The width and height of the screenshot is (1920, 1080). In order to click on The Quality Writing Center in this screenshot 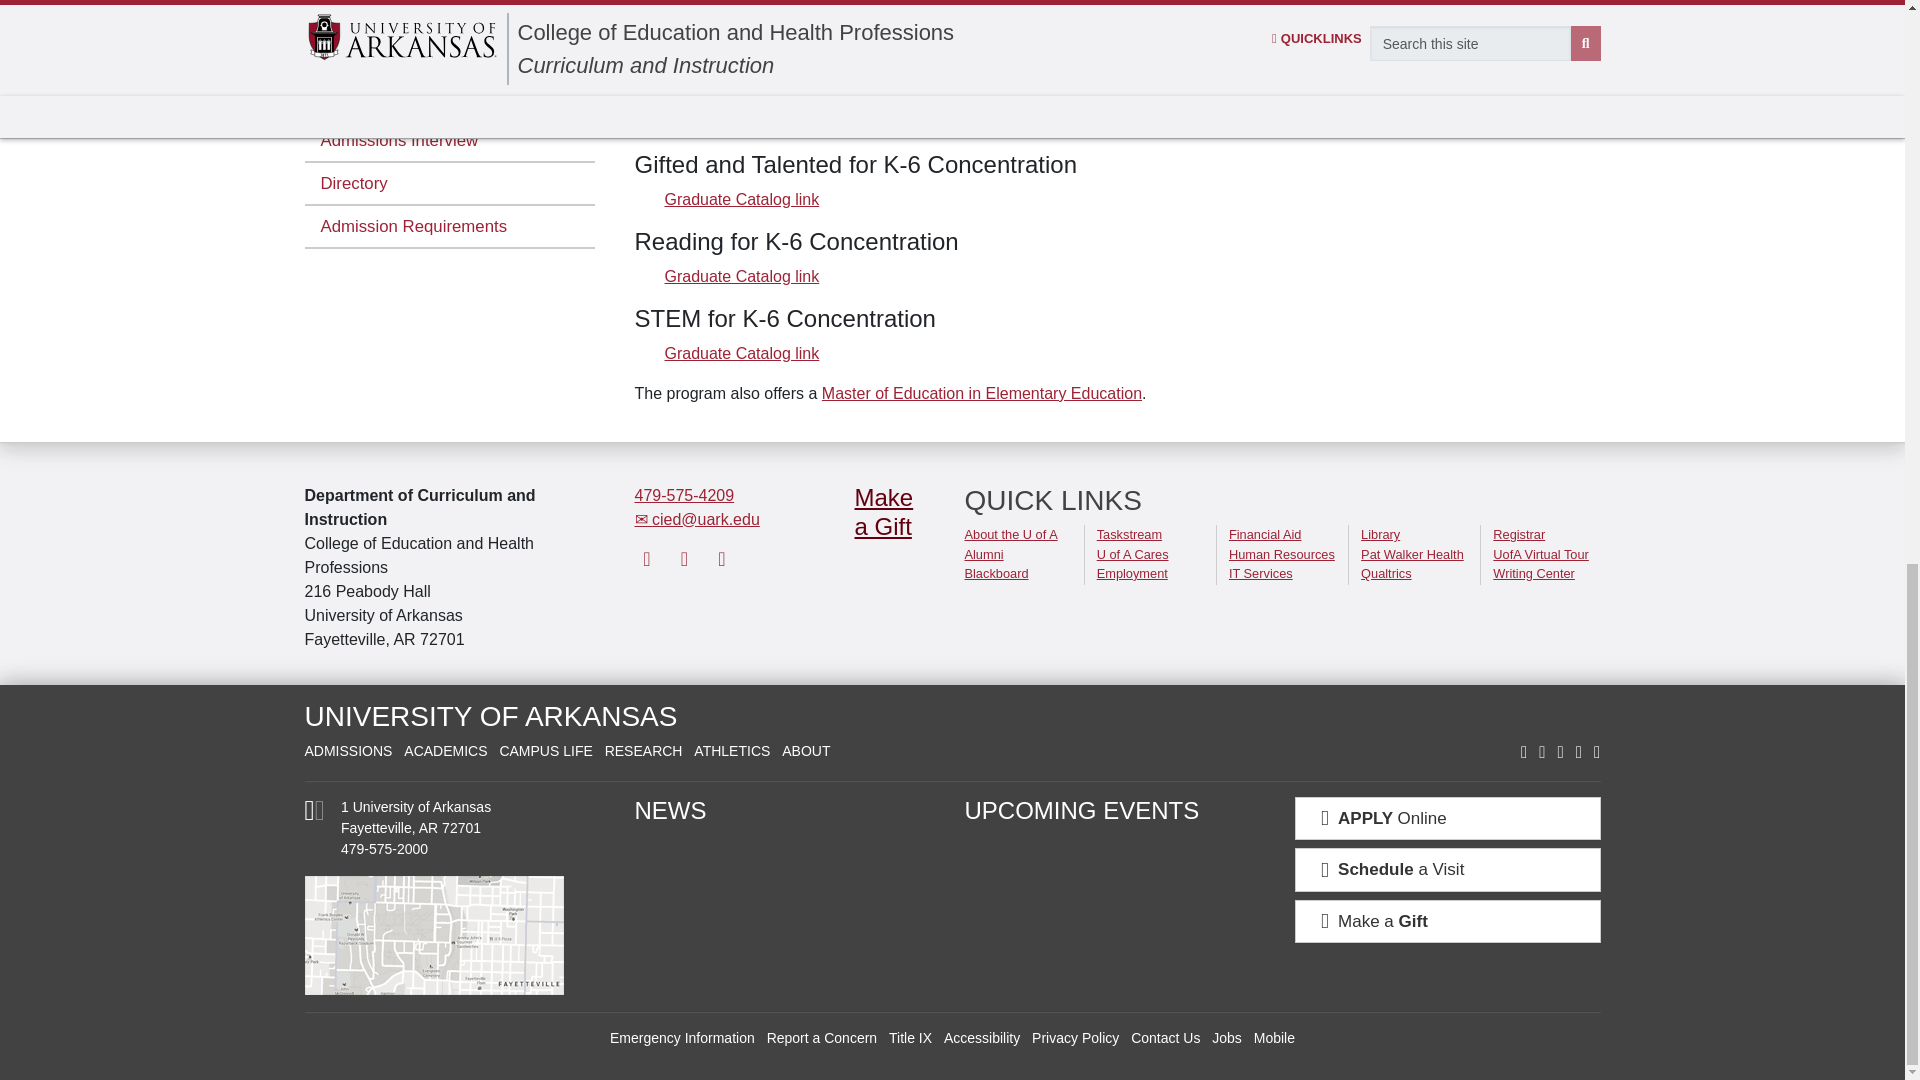, I will do `click(1534, 573)`.